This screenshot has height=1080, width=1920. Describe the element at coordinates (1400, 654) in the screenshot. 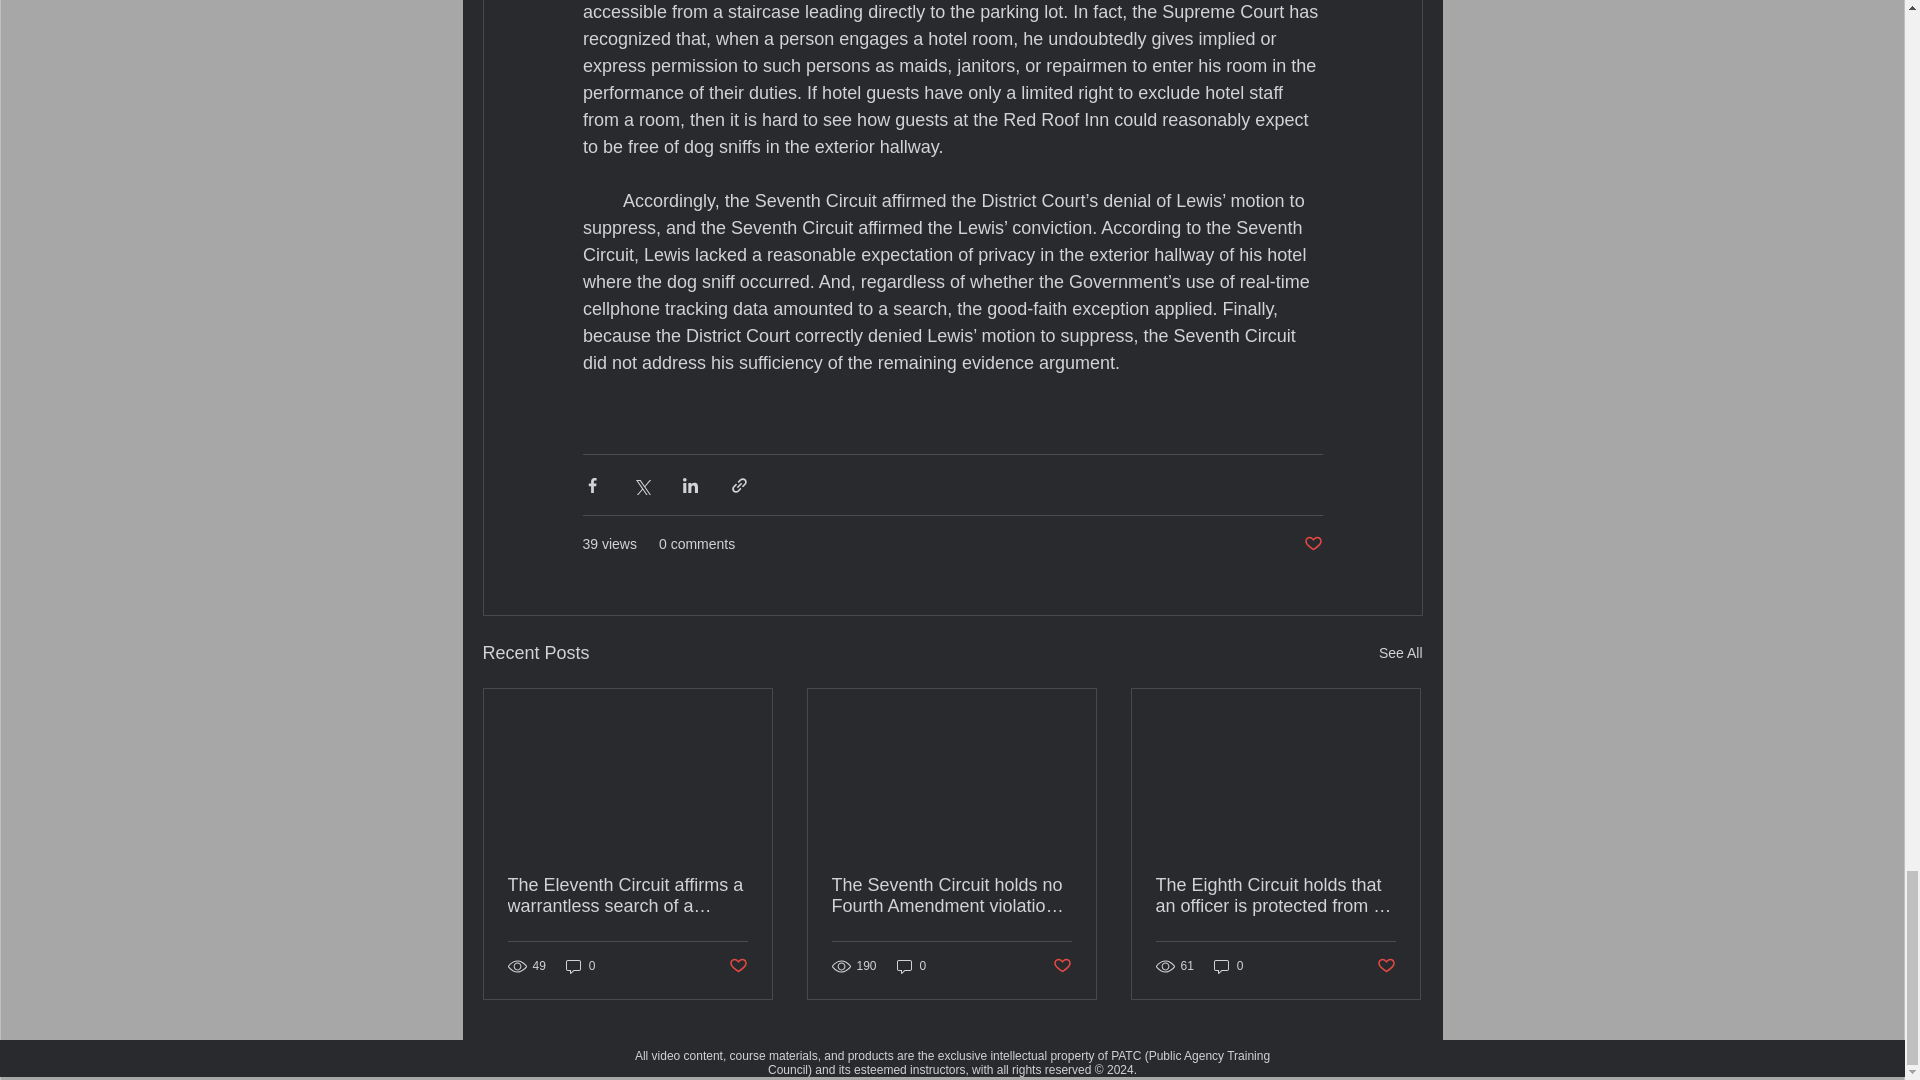

I see `See All` at that location.